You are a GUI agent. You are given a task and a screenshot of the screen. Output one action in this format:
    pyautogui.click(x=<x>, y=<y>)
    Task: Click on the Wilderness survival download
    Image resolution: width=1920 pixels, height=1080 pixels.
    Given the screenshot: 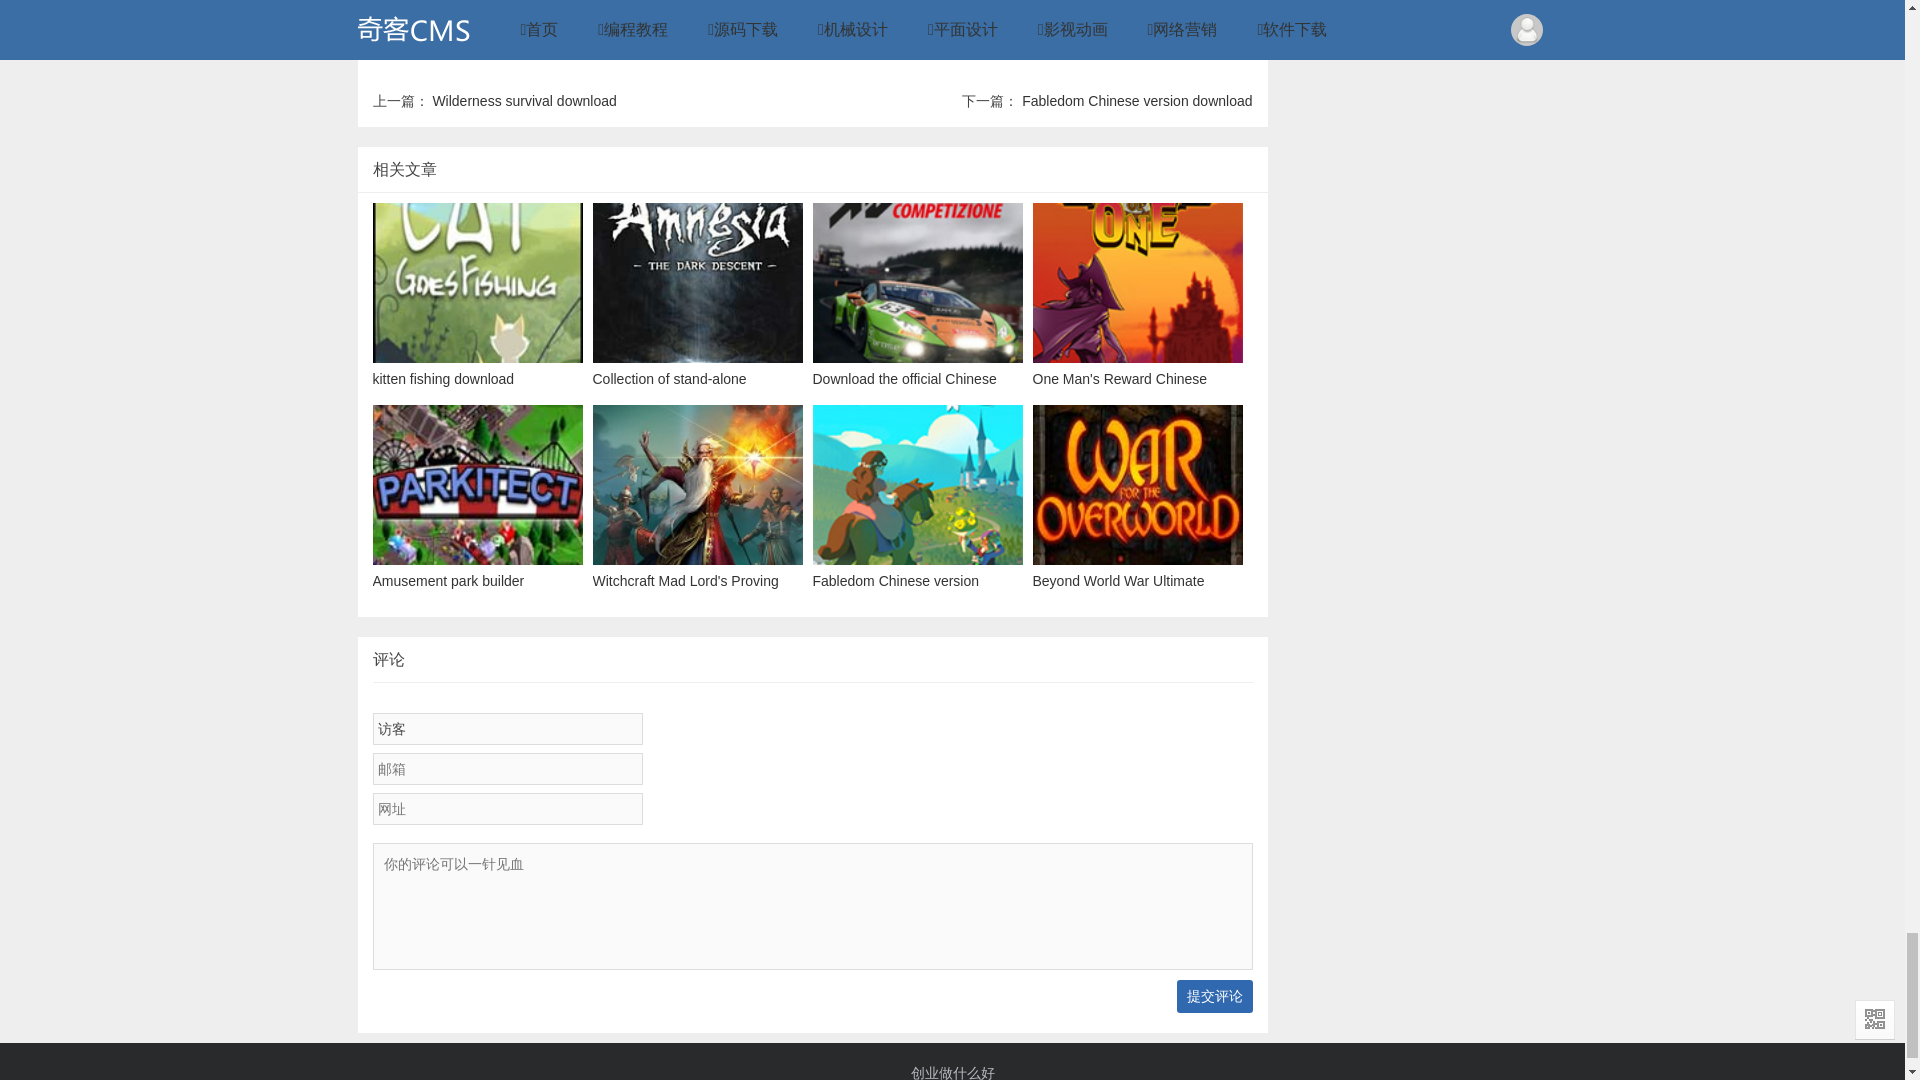 What is the action you would take?
    pyautogui.click(x=524, y=100)
    